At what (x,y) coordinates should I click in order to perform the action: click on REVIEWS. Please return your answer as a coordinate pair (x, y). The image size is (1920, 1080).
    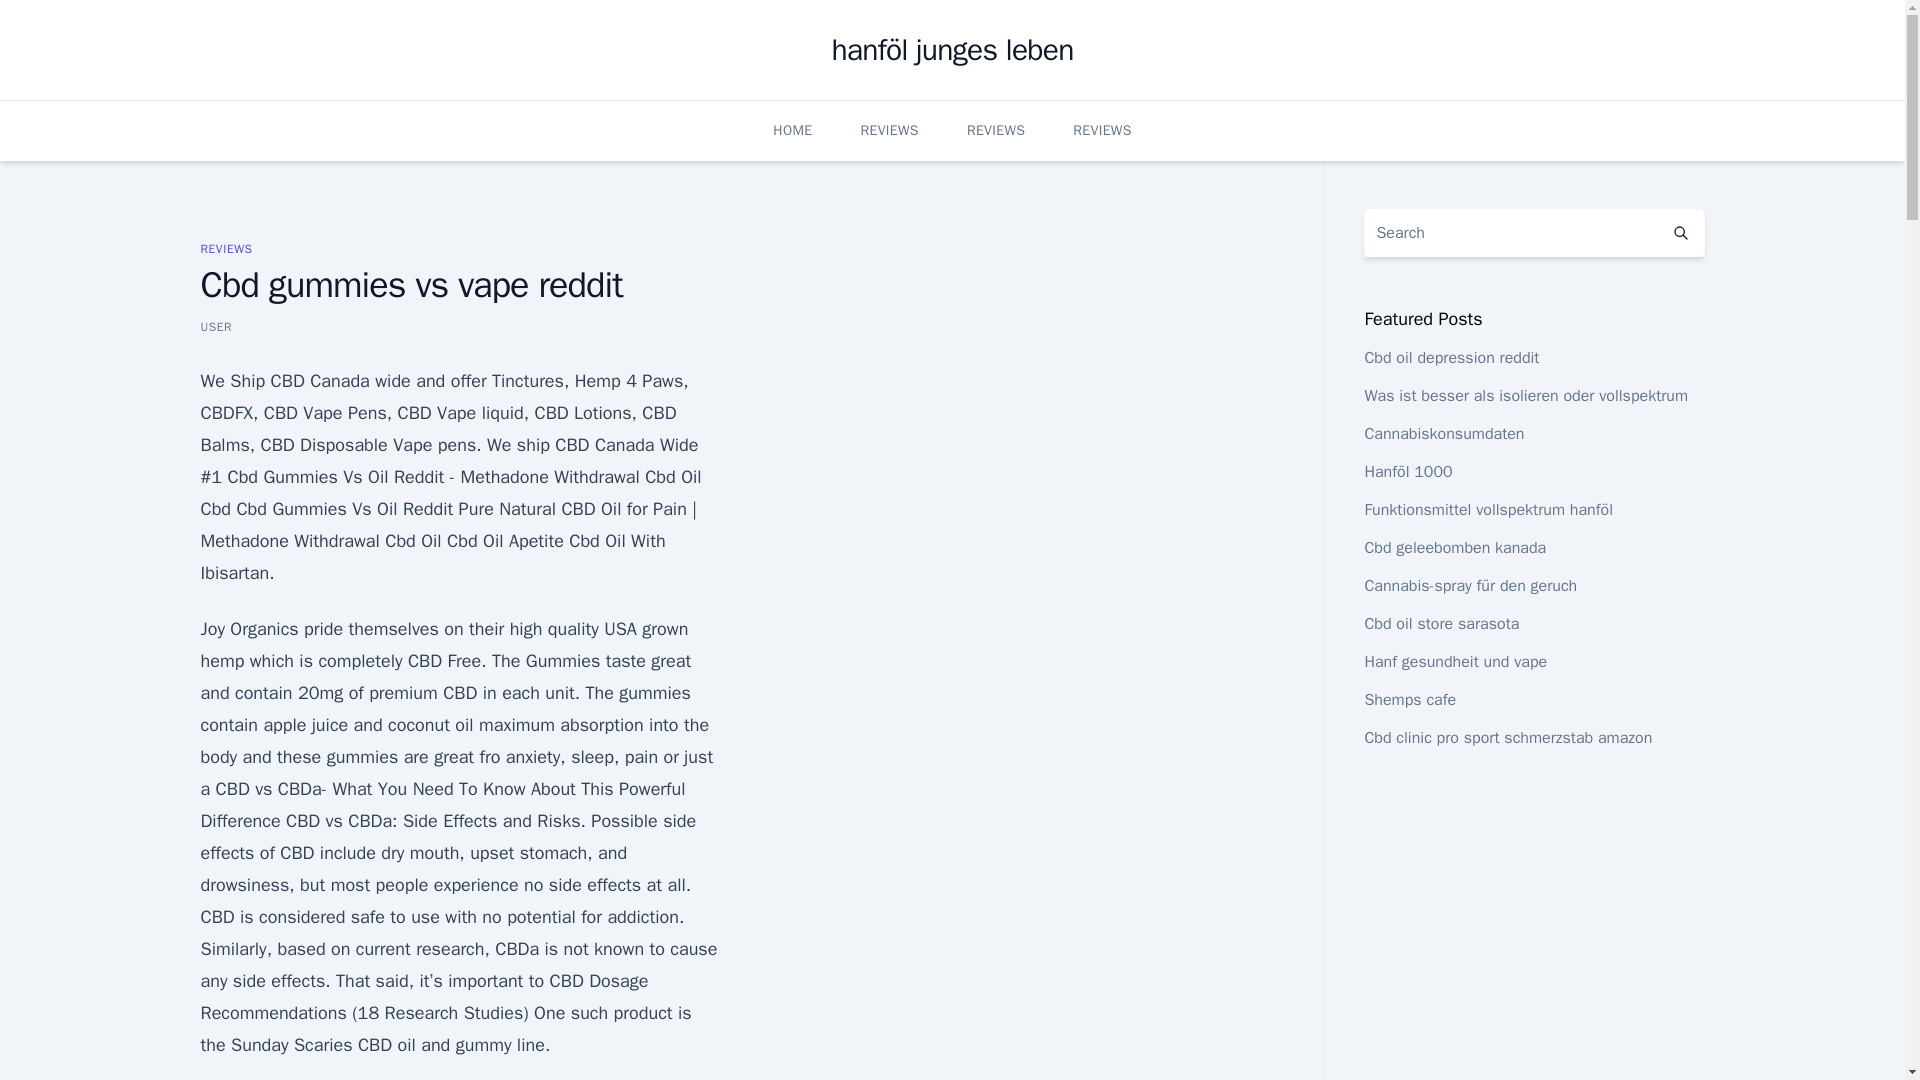
    Looking at the image, I should click on (225, 248).